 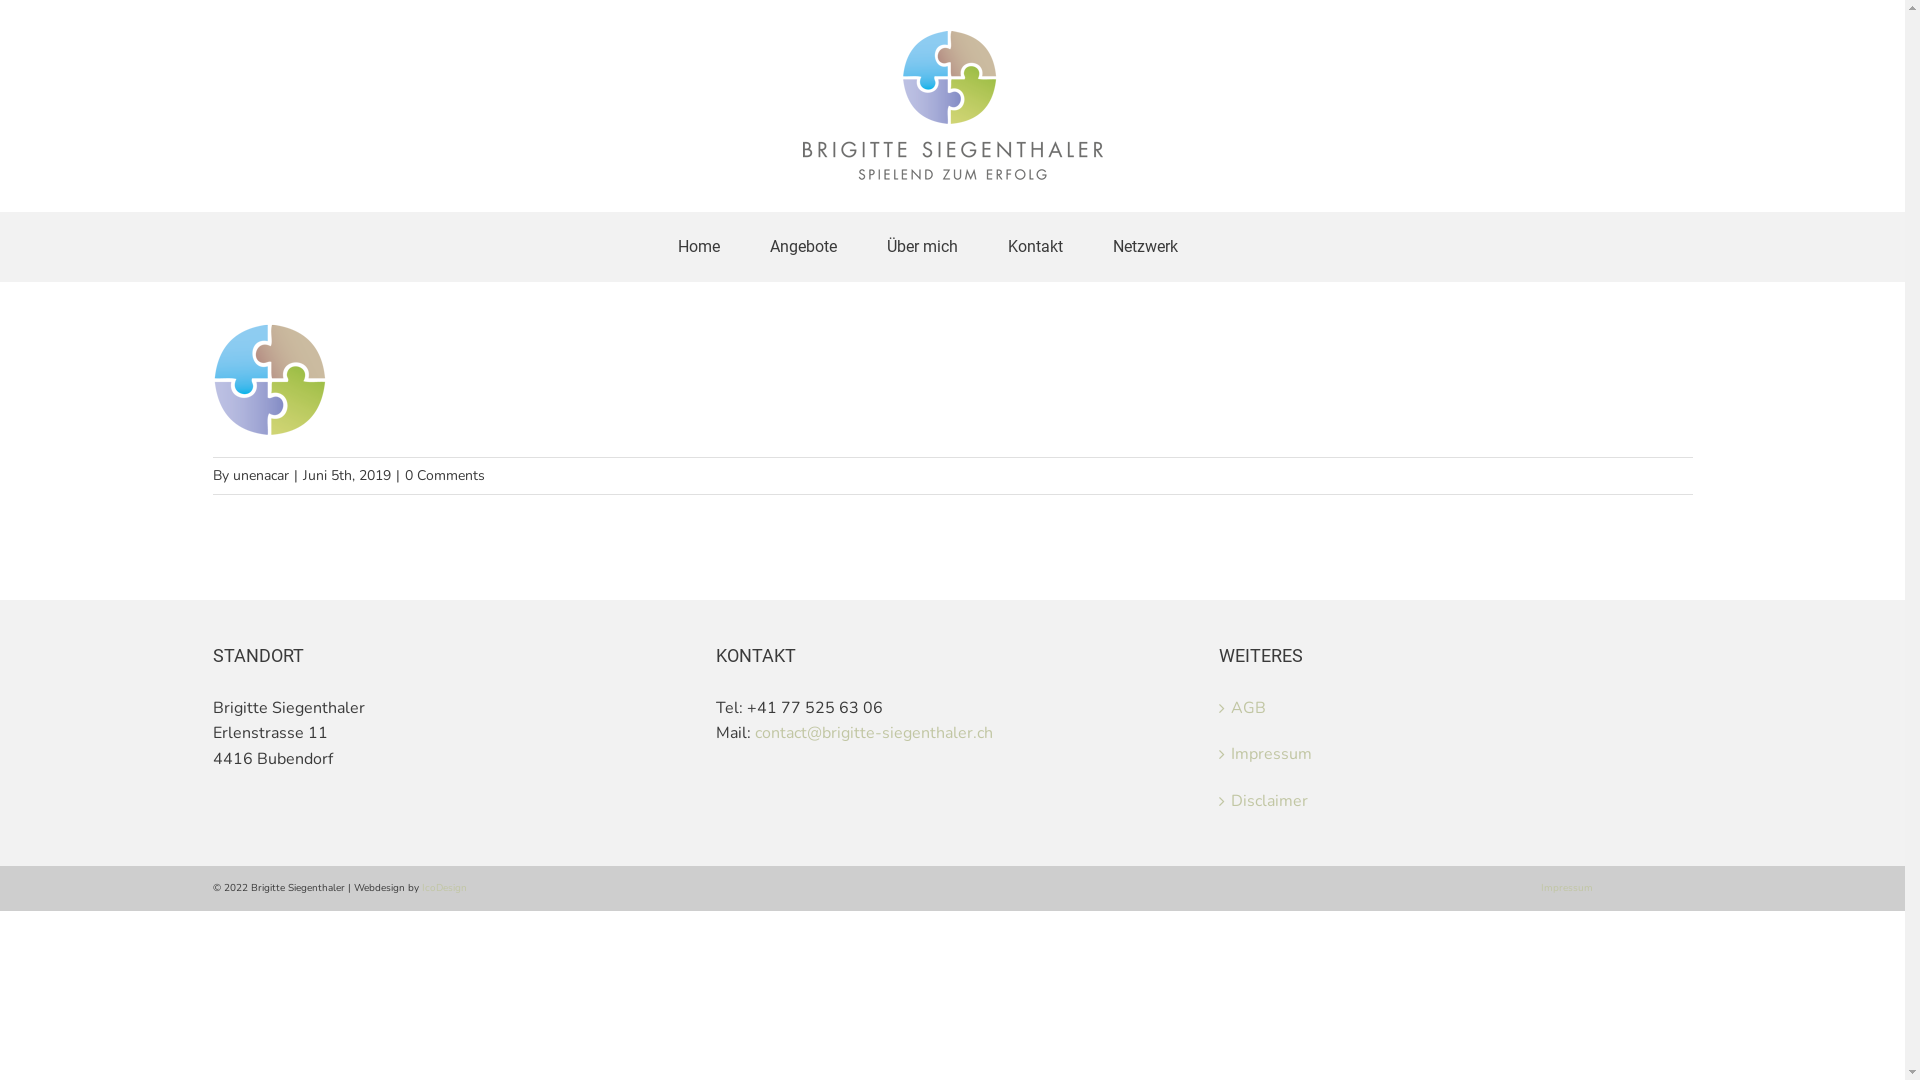 I want to click on Disclaimer, so click(x=1456, y=802).